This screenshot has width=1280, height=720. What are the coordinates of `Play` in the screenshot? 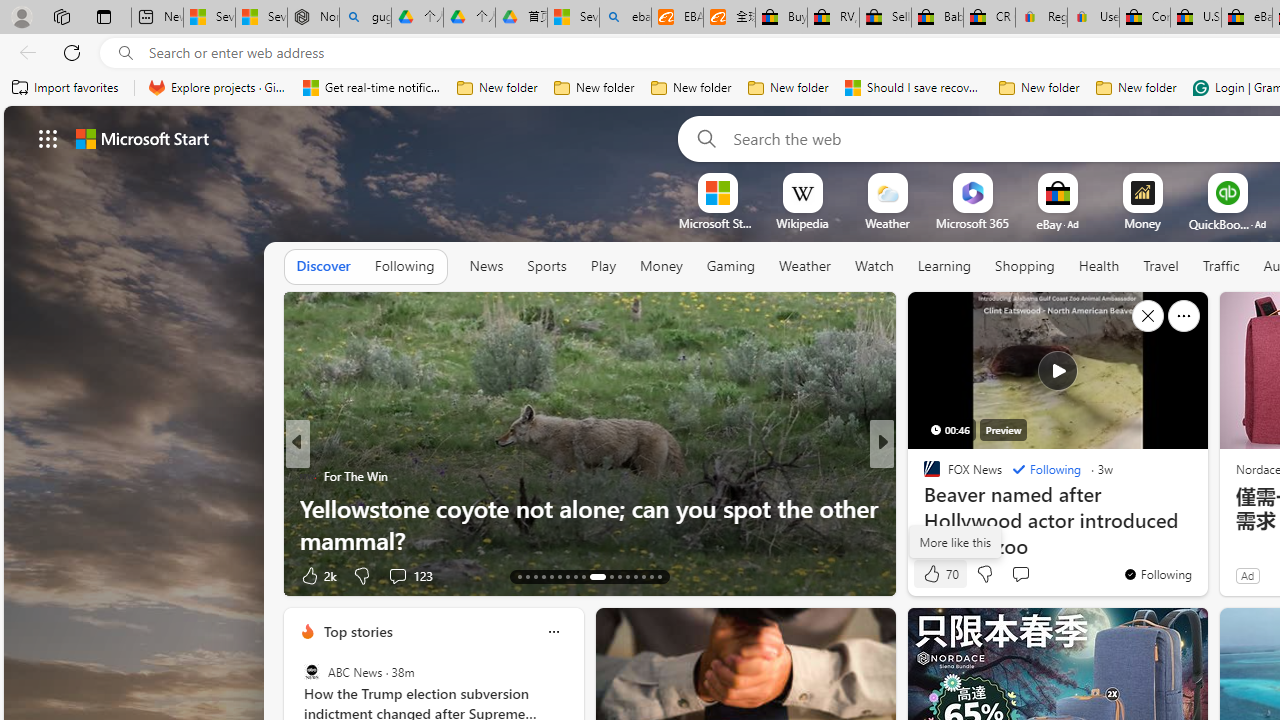 It's located at (602, 266).